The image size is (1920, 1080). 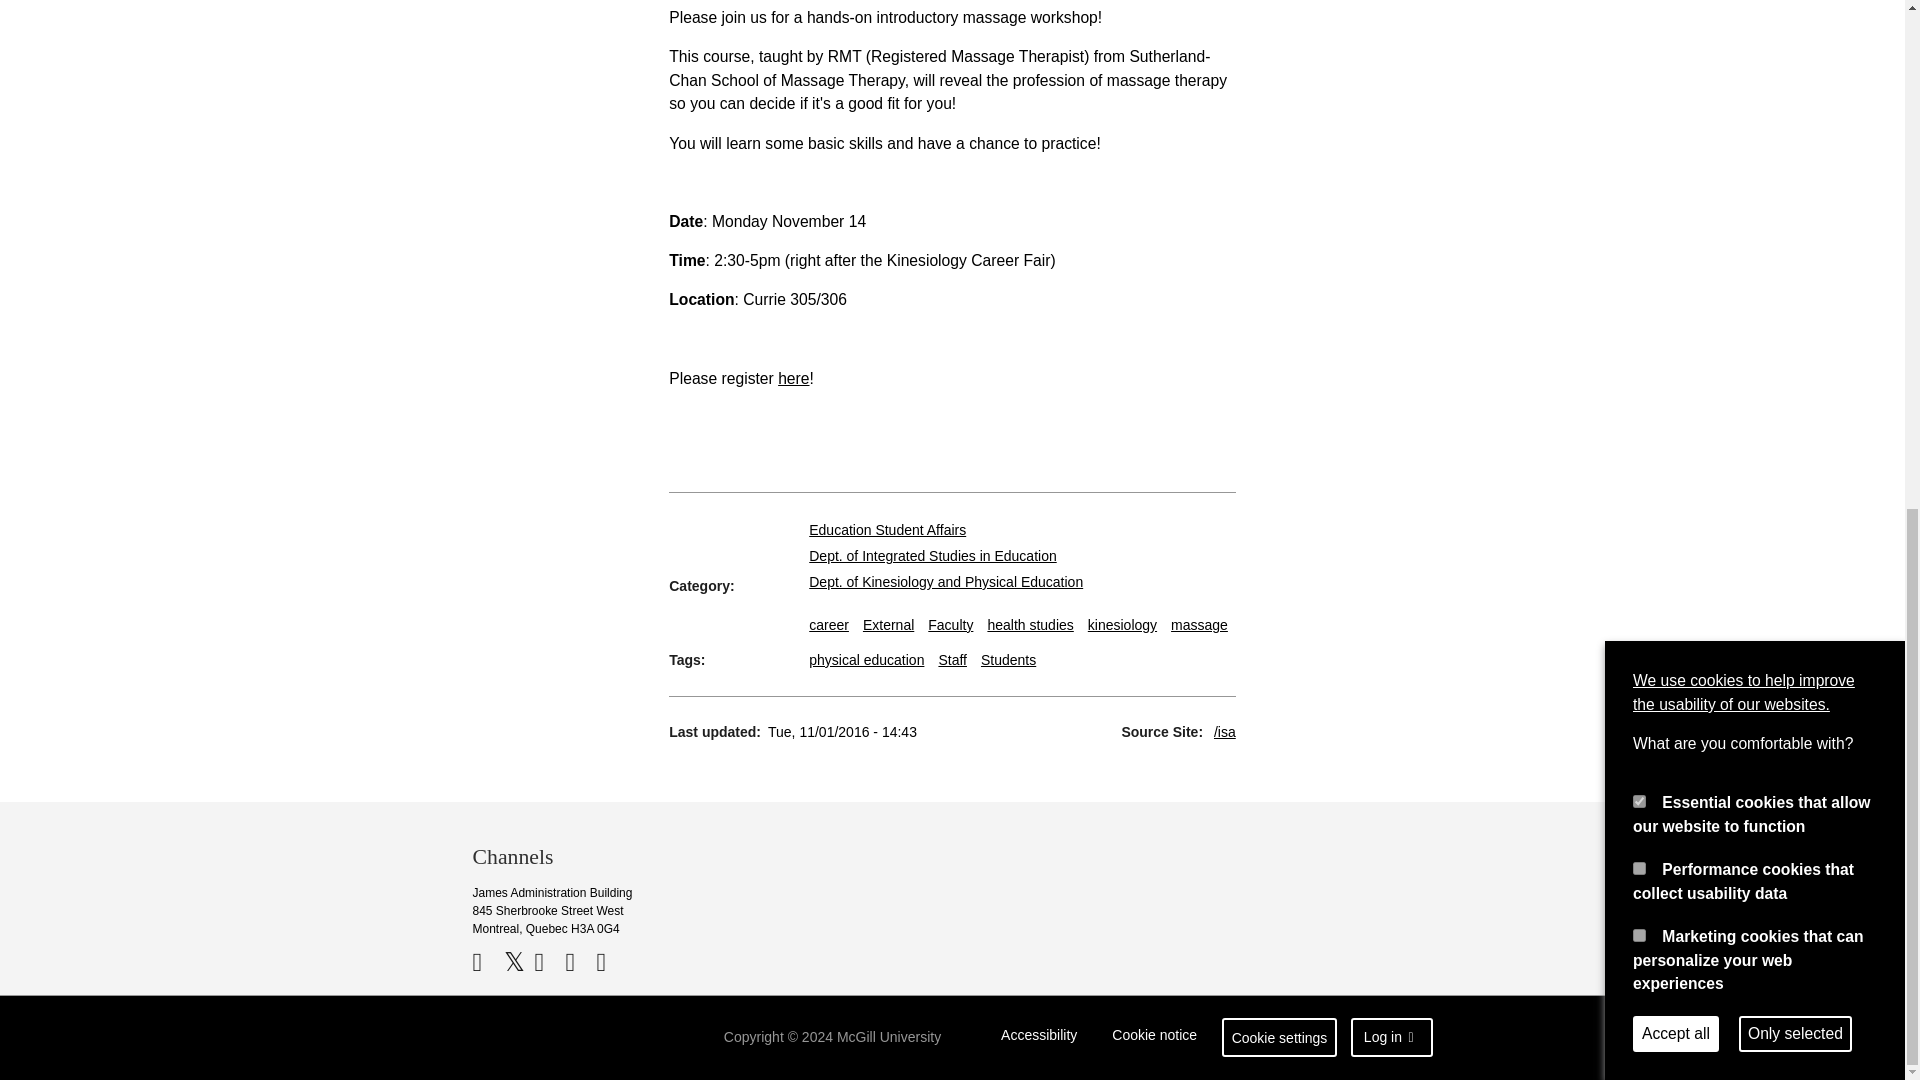 I want to click on Dept. of Kinesiology and Physical Education, so click(x=945, y=581).